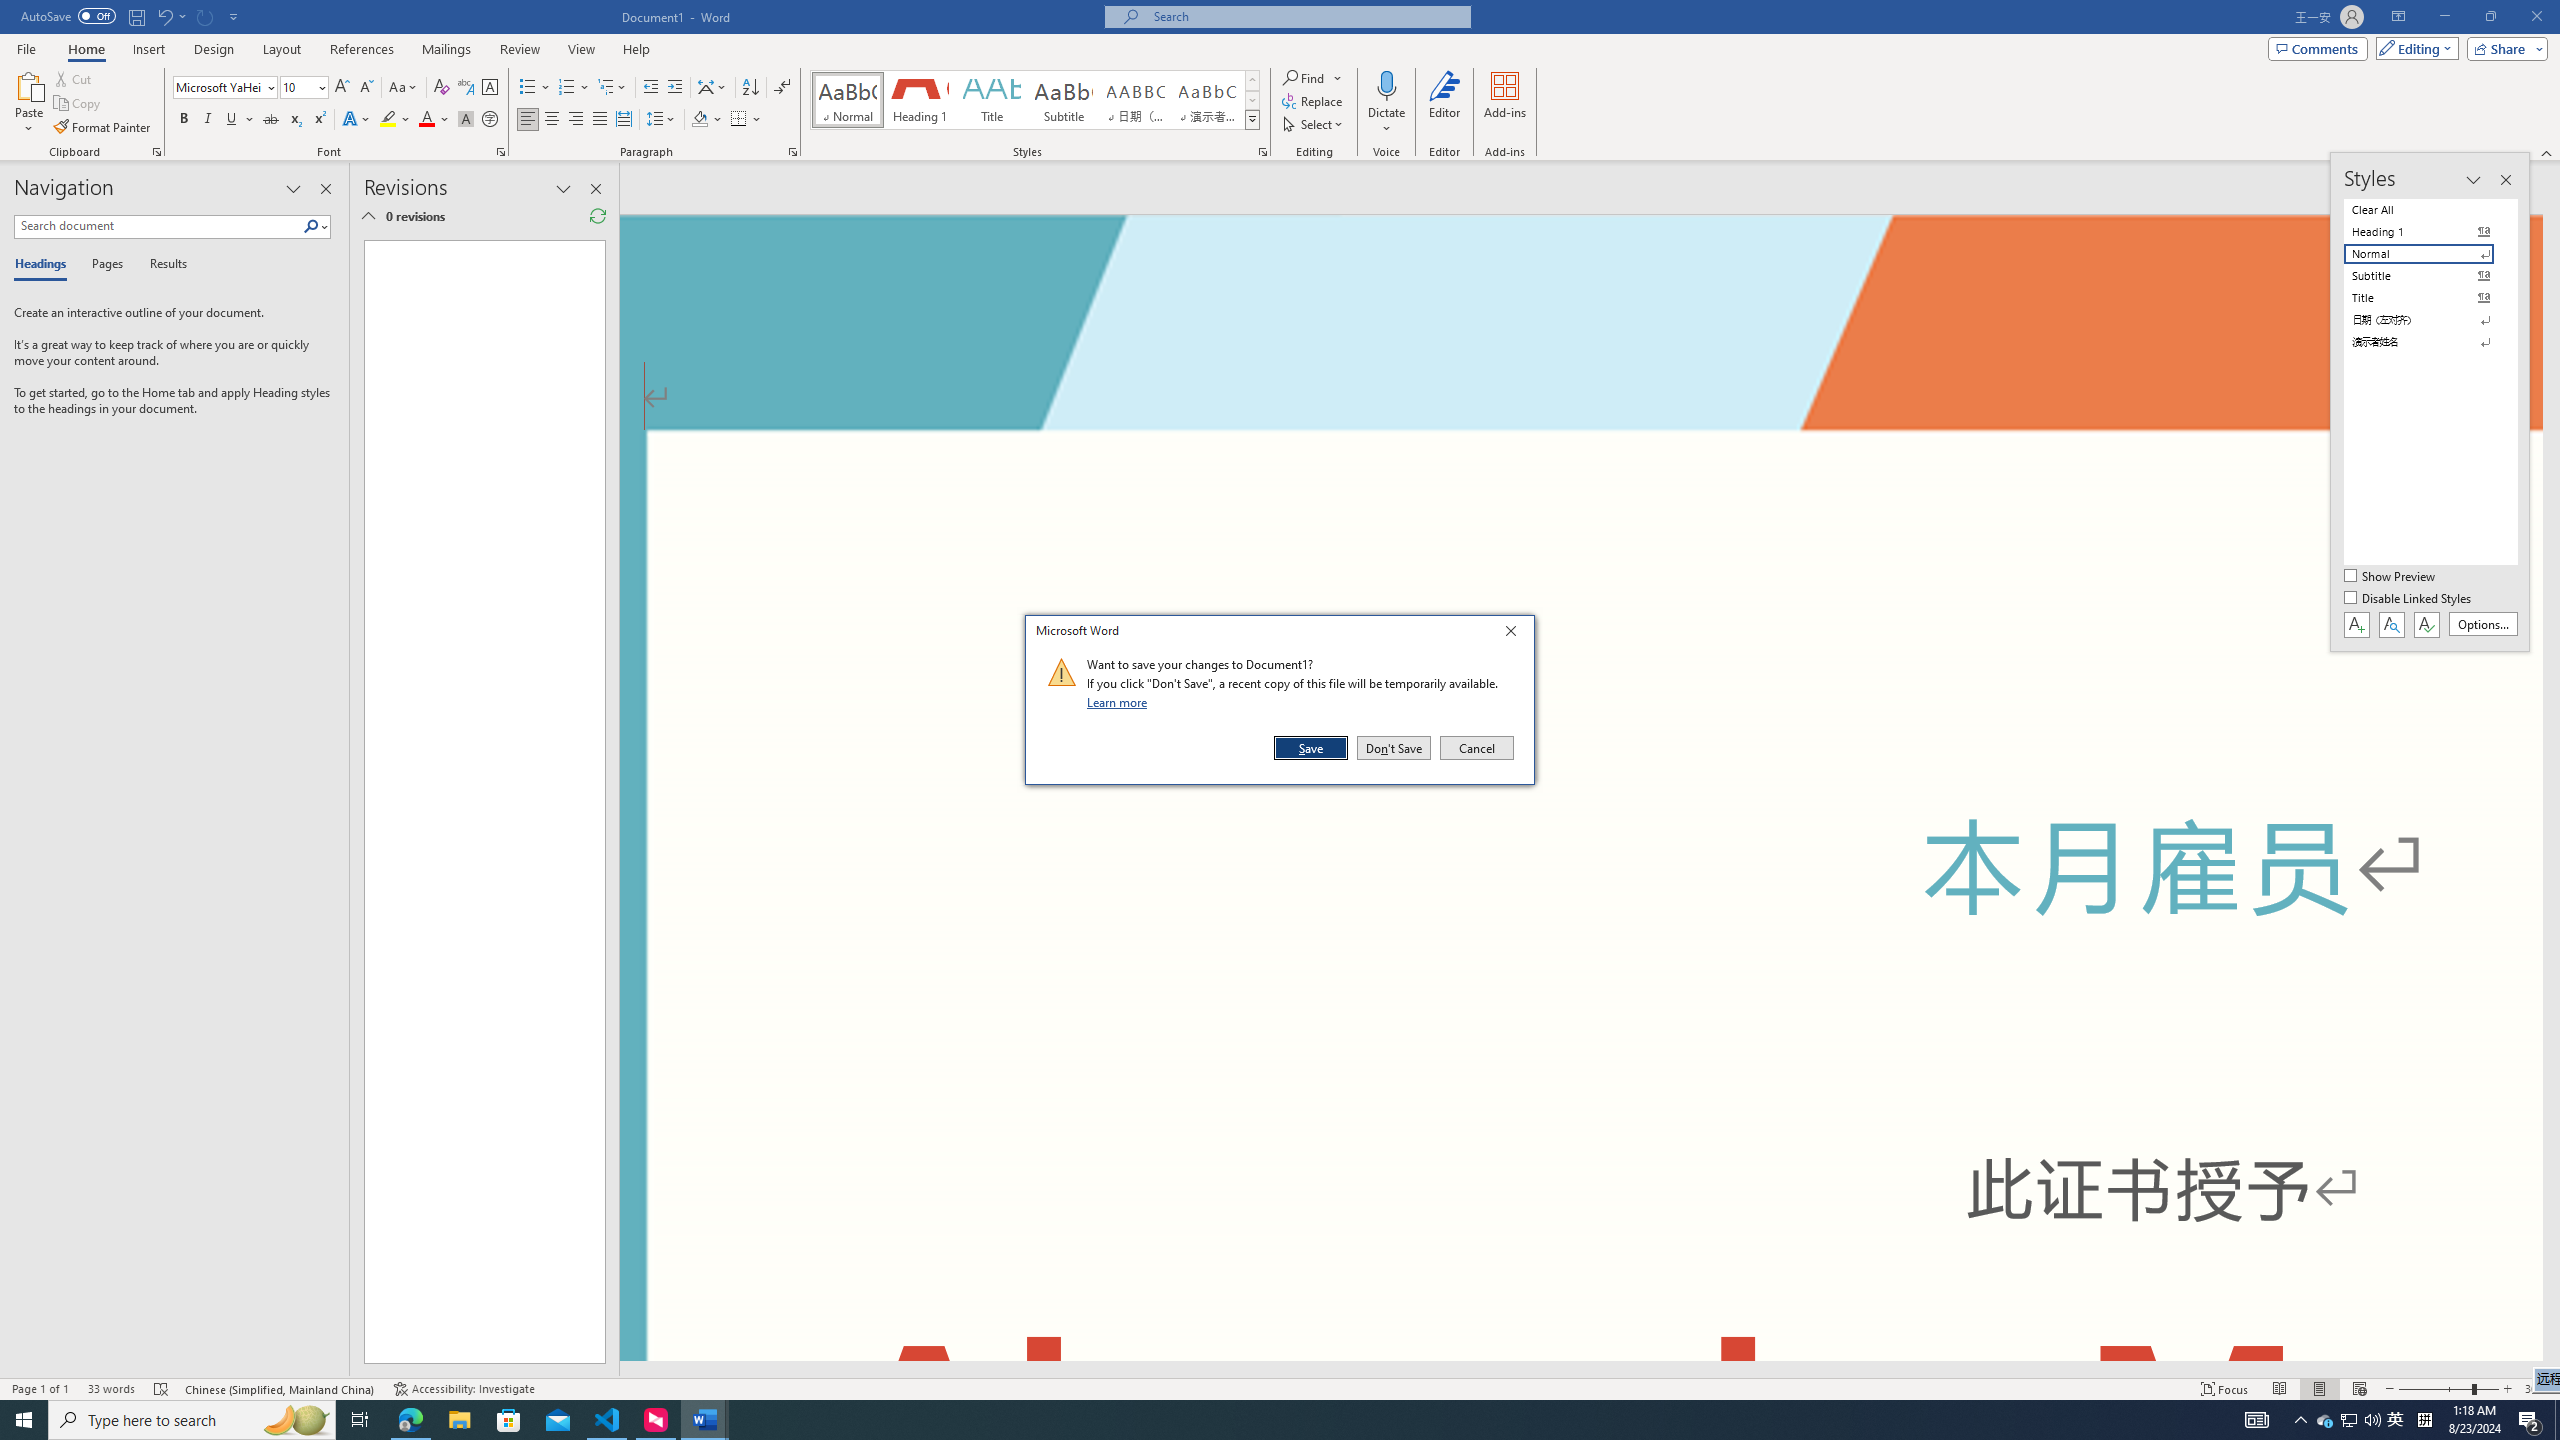  Describe the element at coordinates (74, 78) in the screenshot. I see `Cut` at that location.